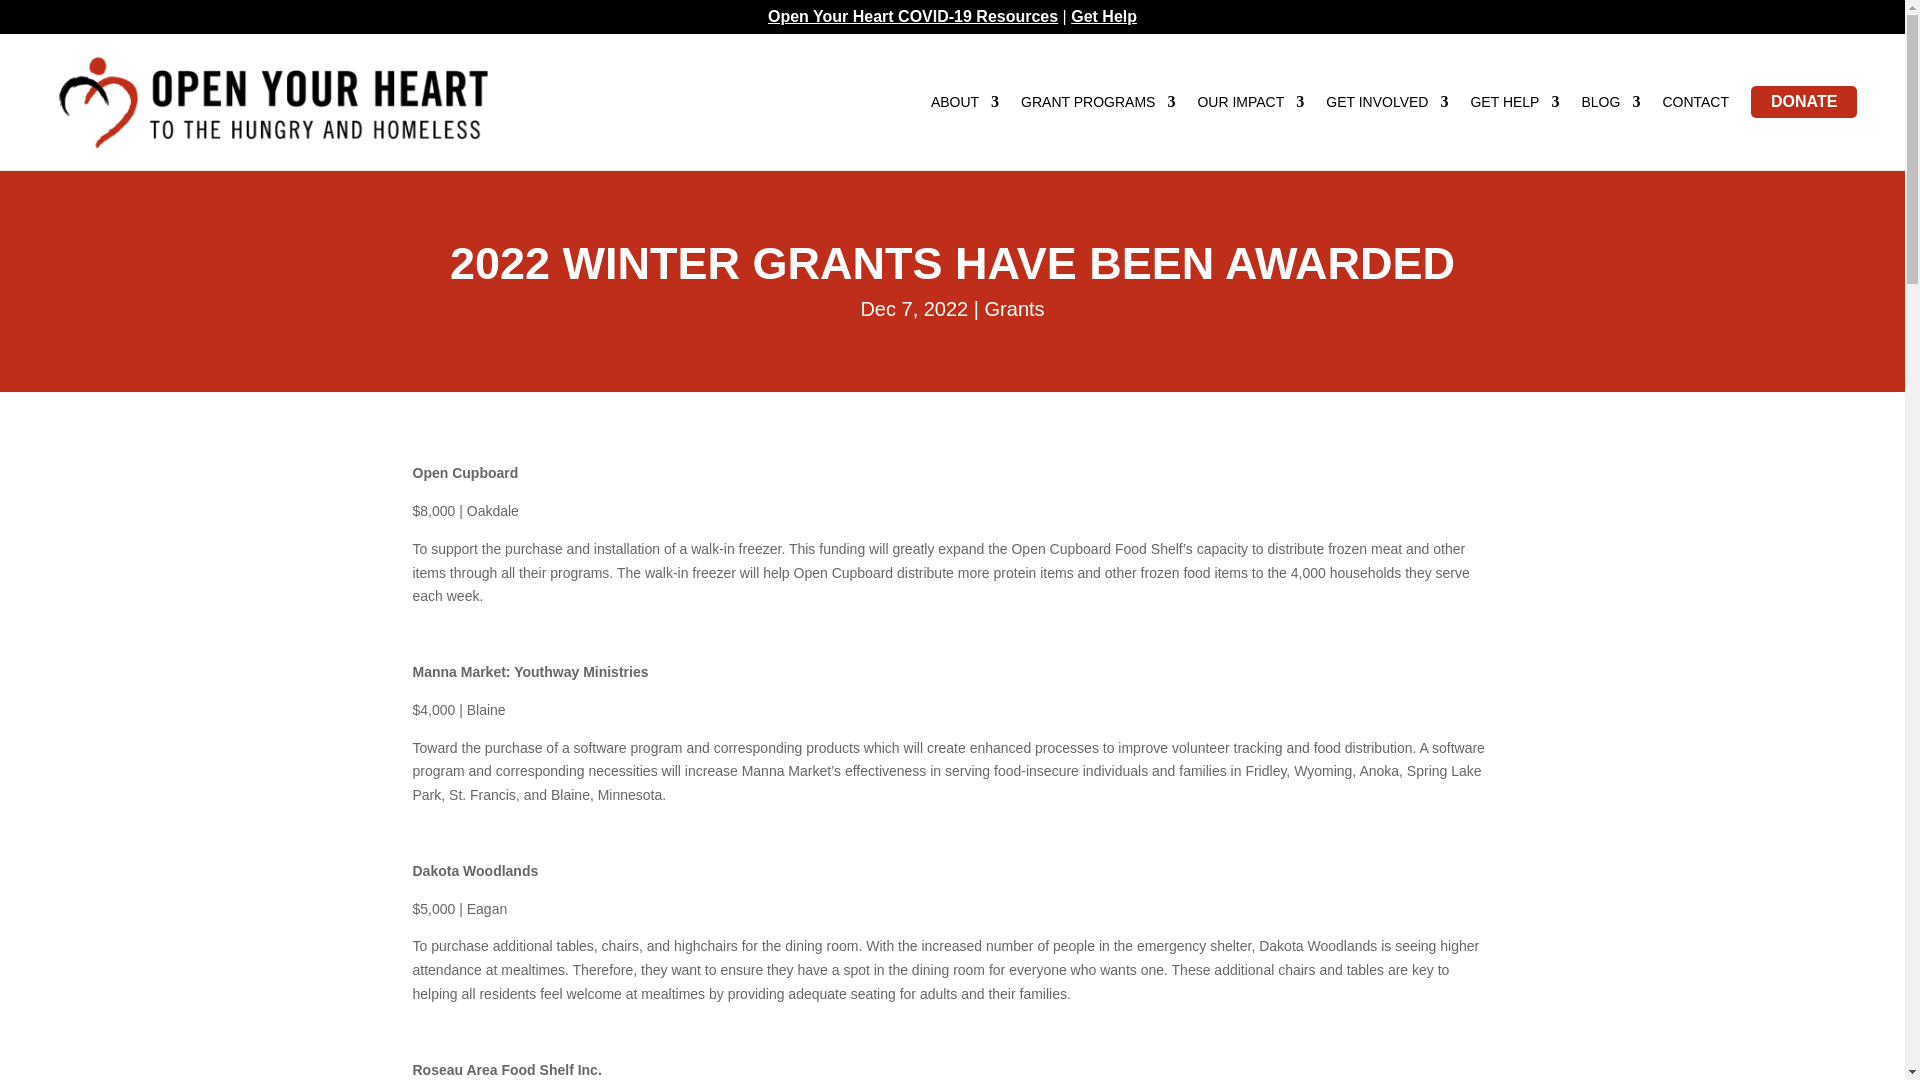 This screenshot has height=1080, width=1920. What do you see at coordinates (1104, 16) in the screenshot?
I see `Get Help` at bounding box center [1104, 16].